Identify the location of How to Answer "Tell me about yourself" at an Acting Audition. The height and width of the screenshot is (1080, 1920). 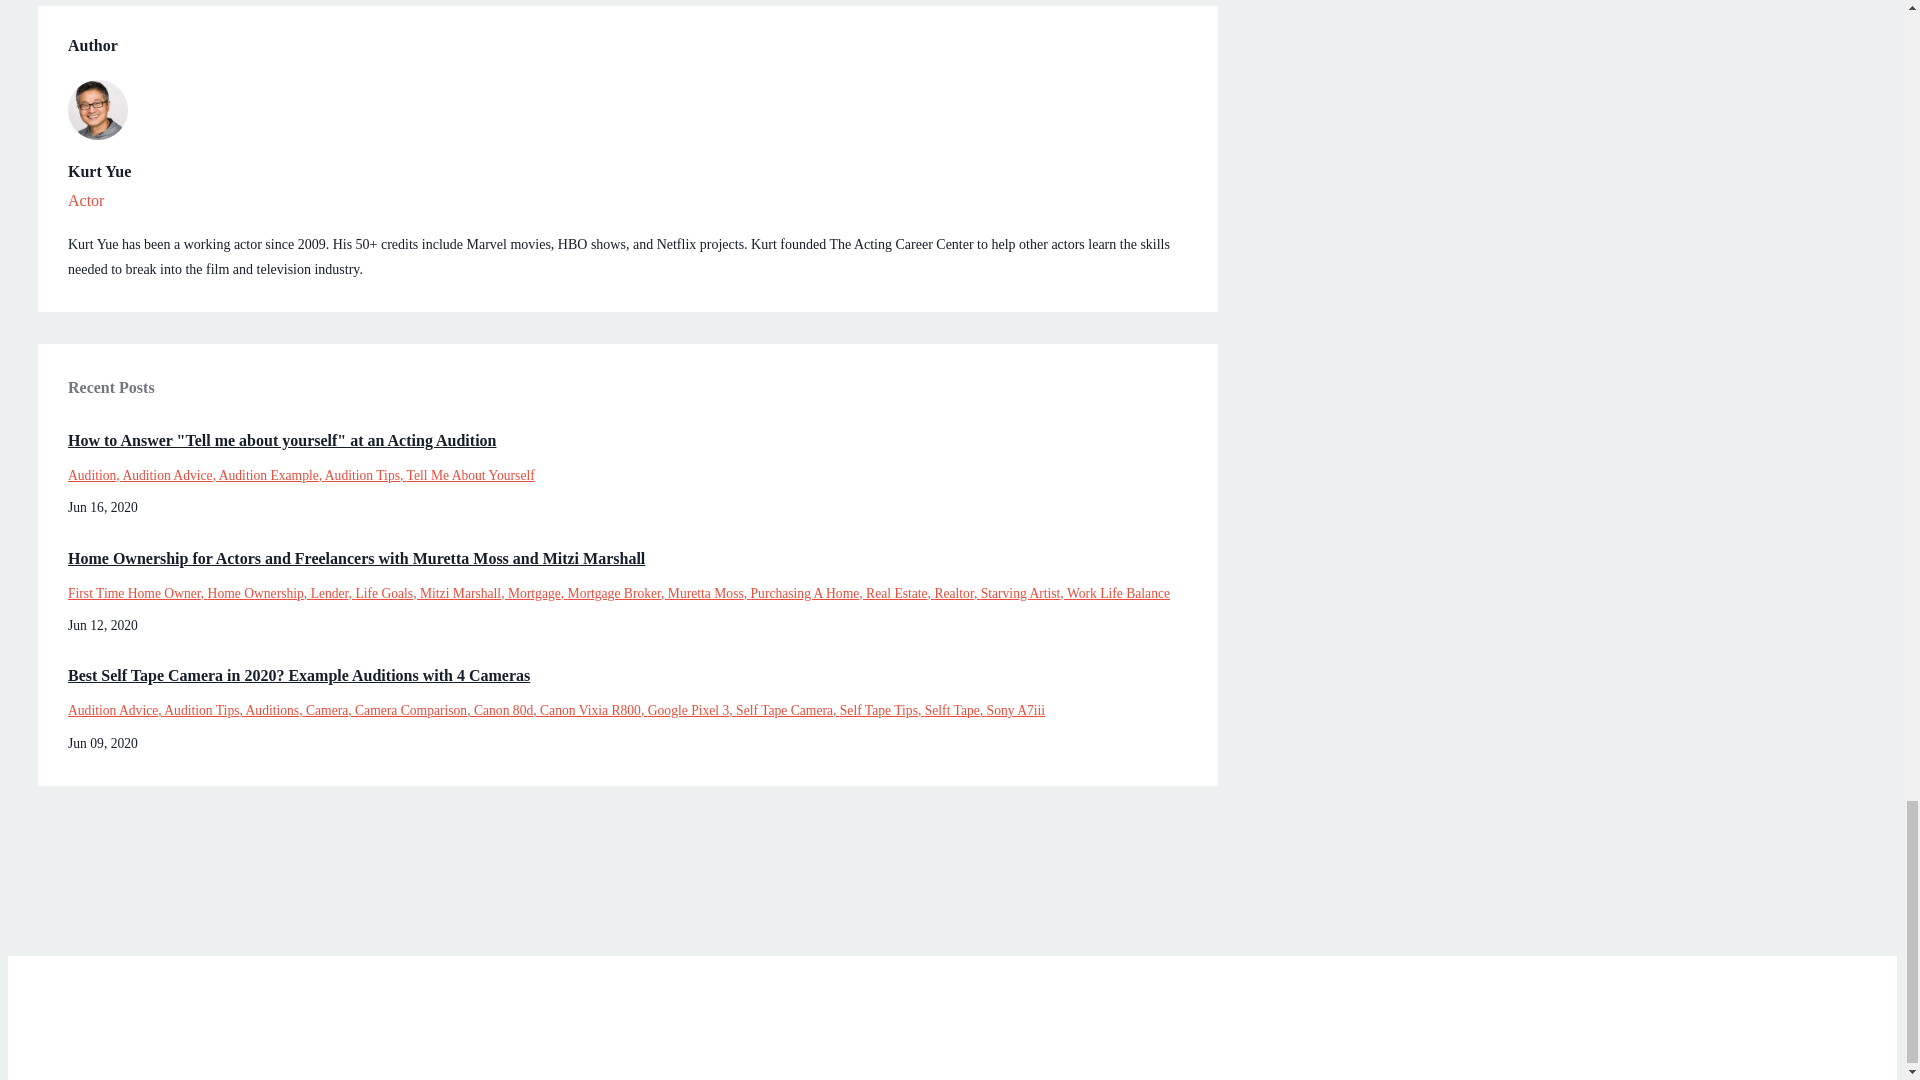
(628, 440).